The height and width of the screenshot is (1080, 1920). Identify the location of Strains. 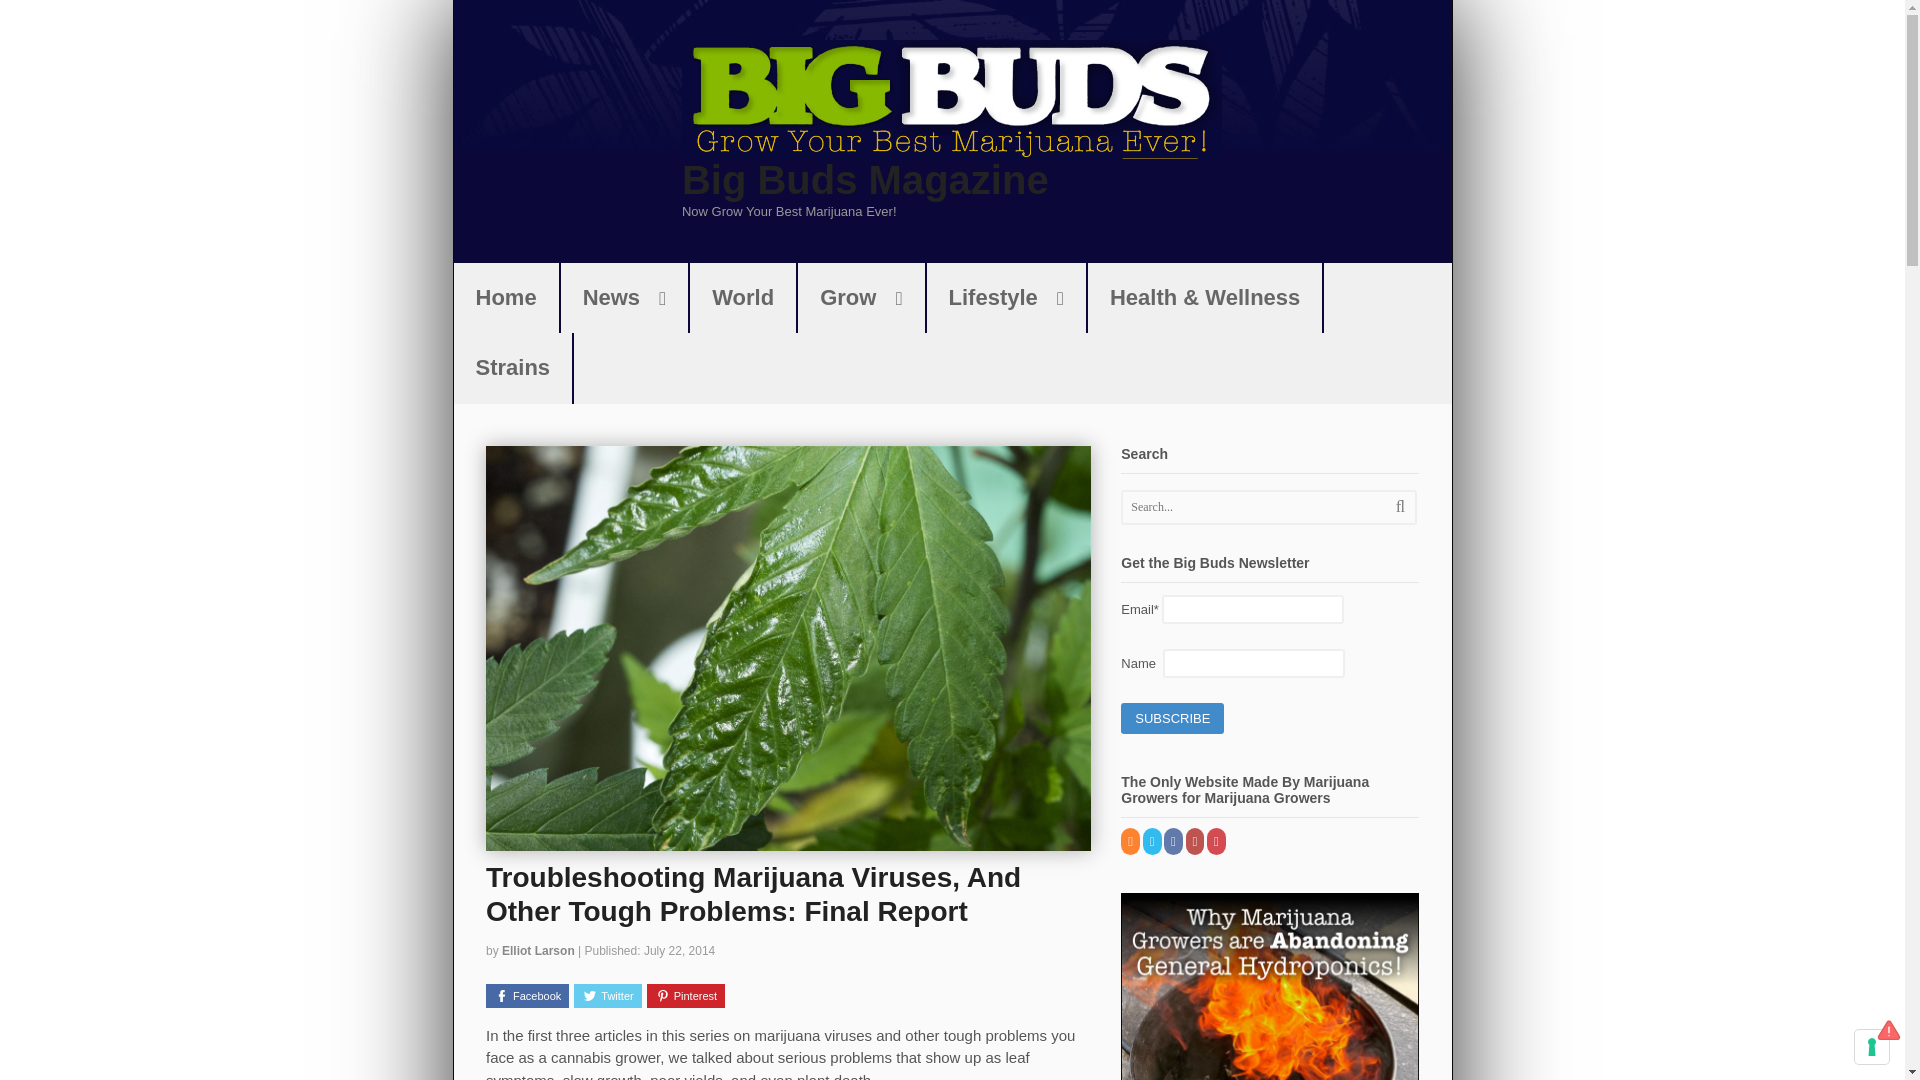
(512, 367).